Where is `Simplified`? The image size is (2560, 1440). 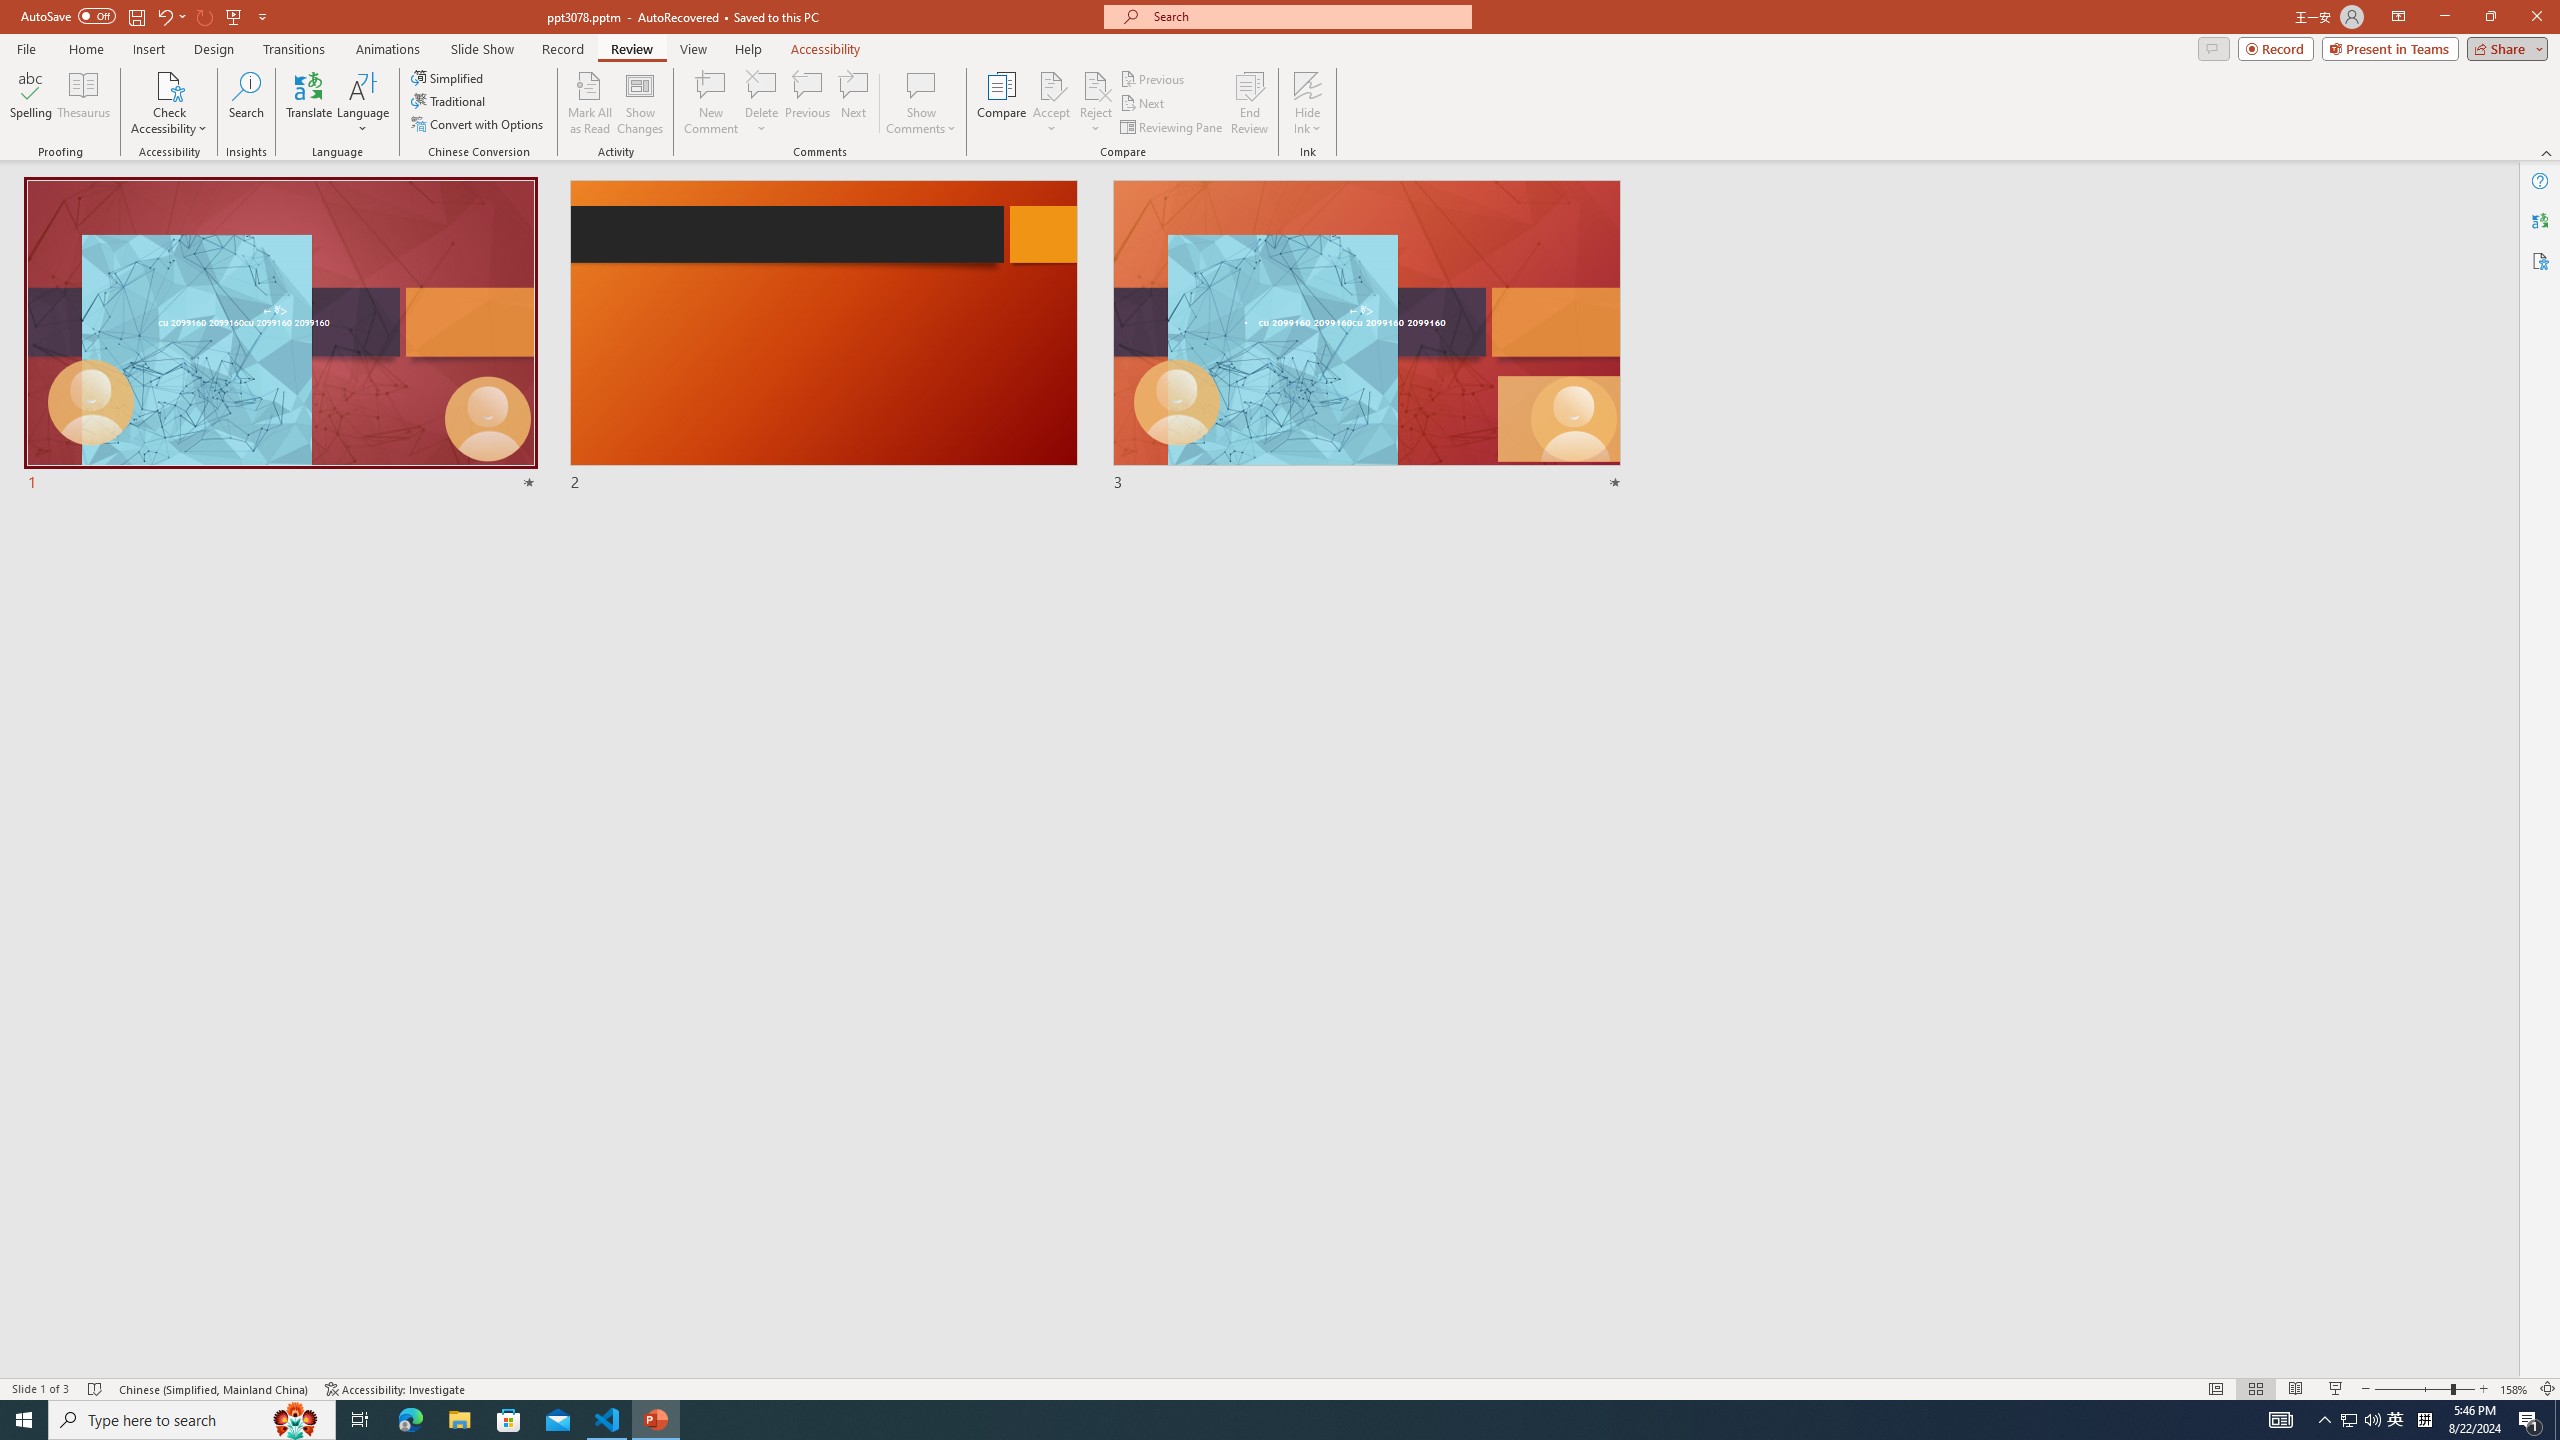
Simplified is located at coordinates (448, 78).